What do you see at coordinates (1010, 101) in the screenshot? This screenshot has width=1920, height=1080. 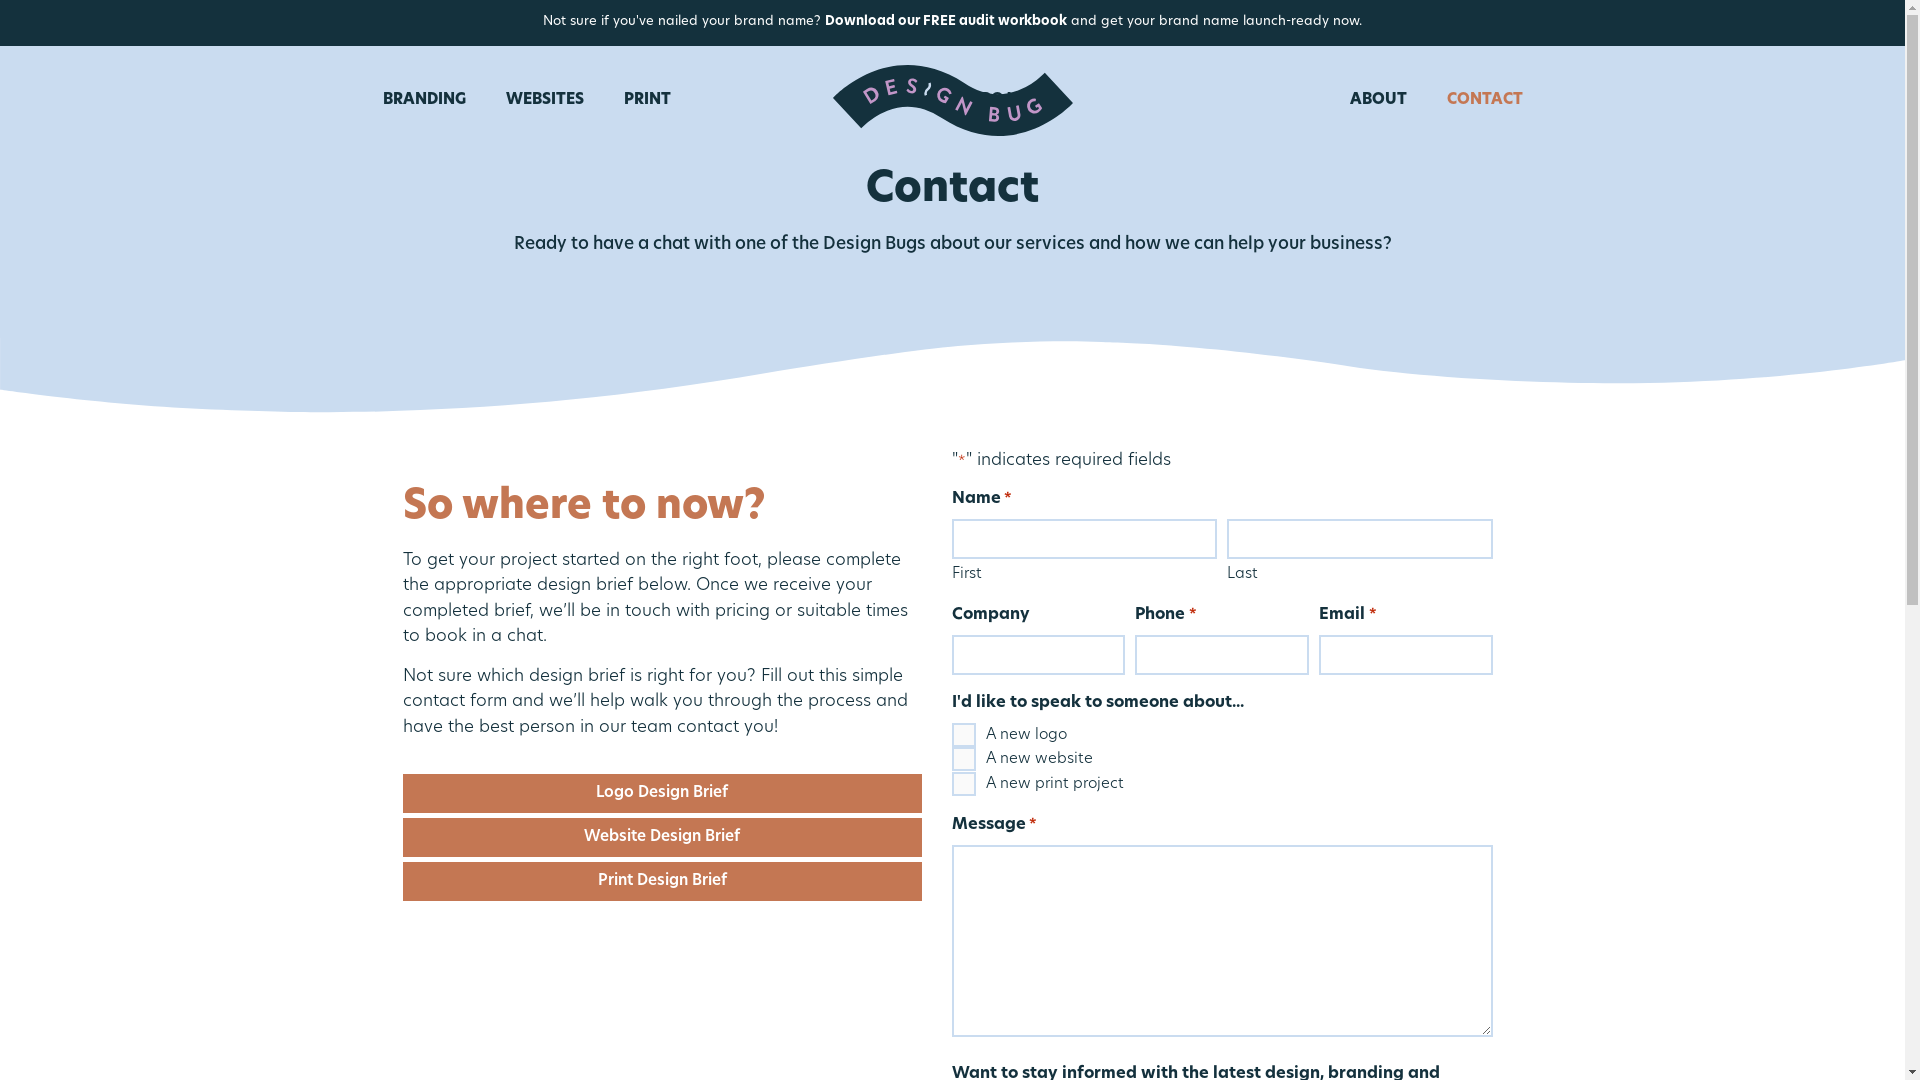 I see `PROJECTS` at bounding box center [1010, 101].